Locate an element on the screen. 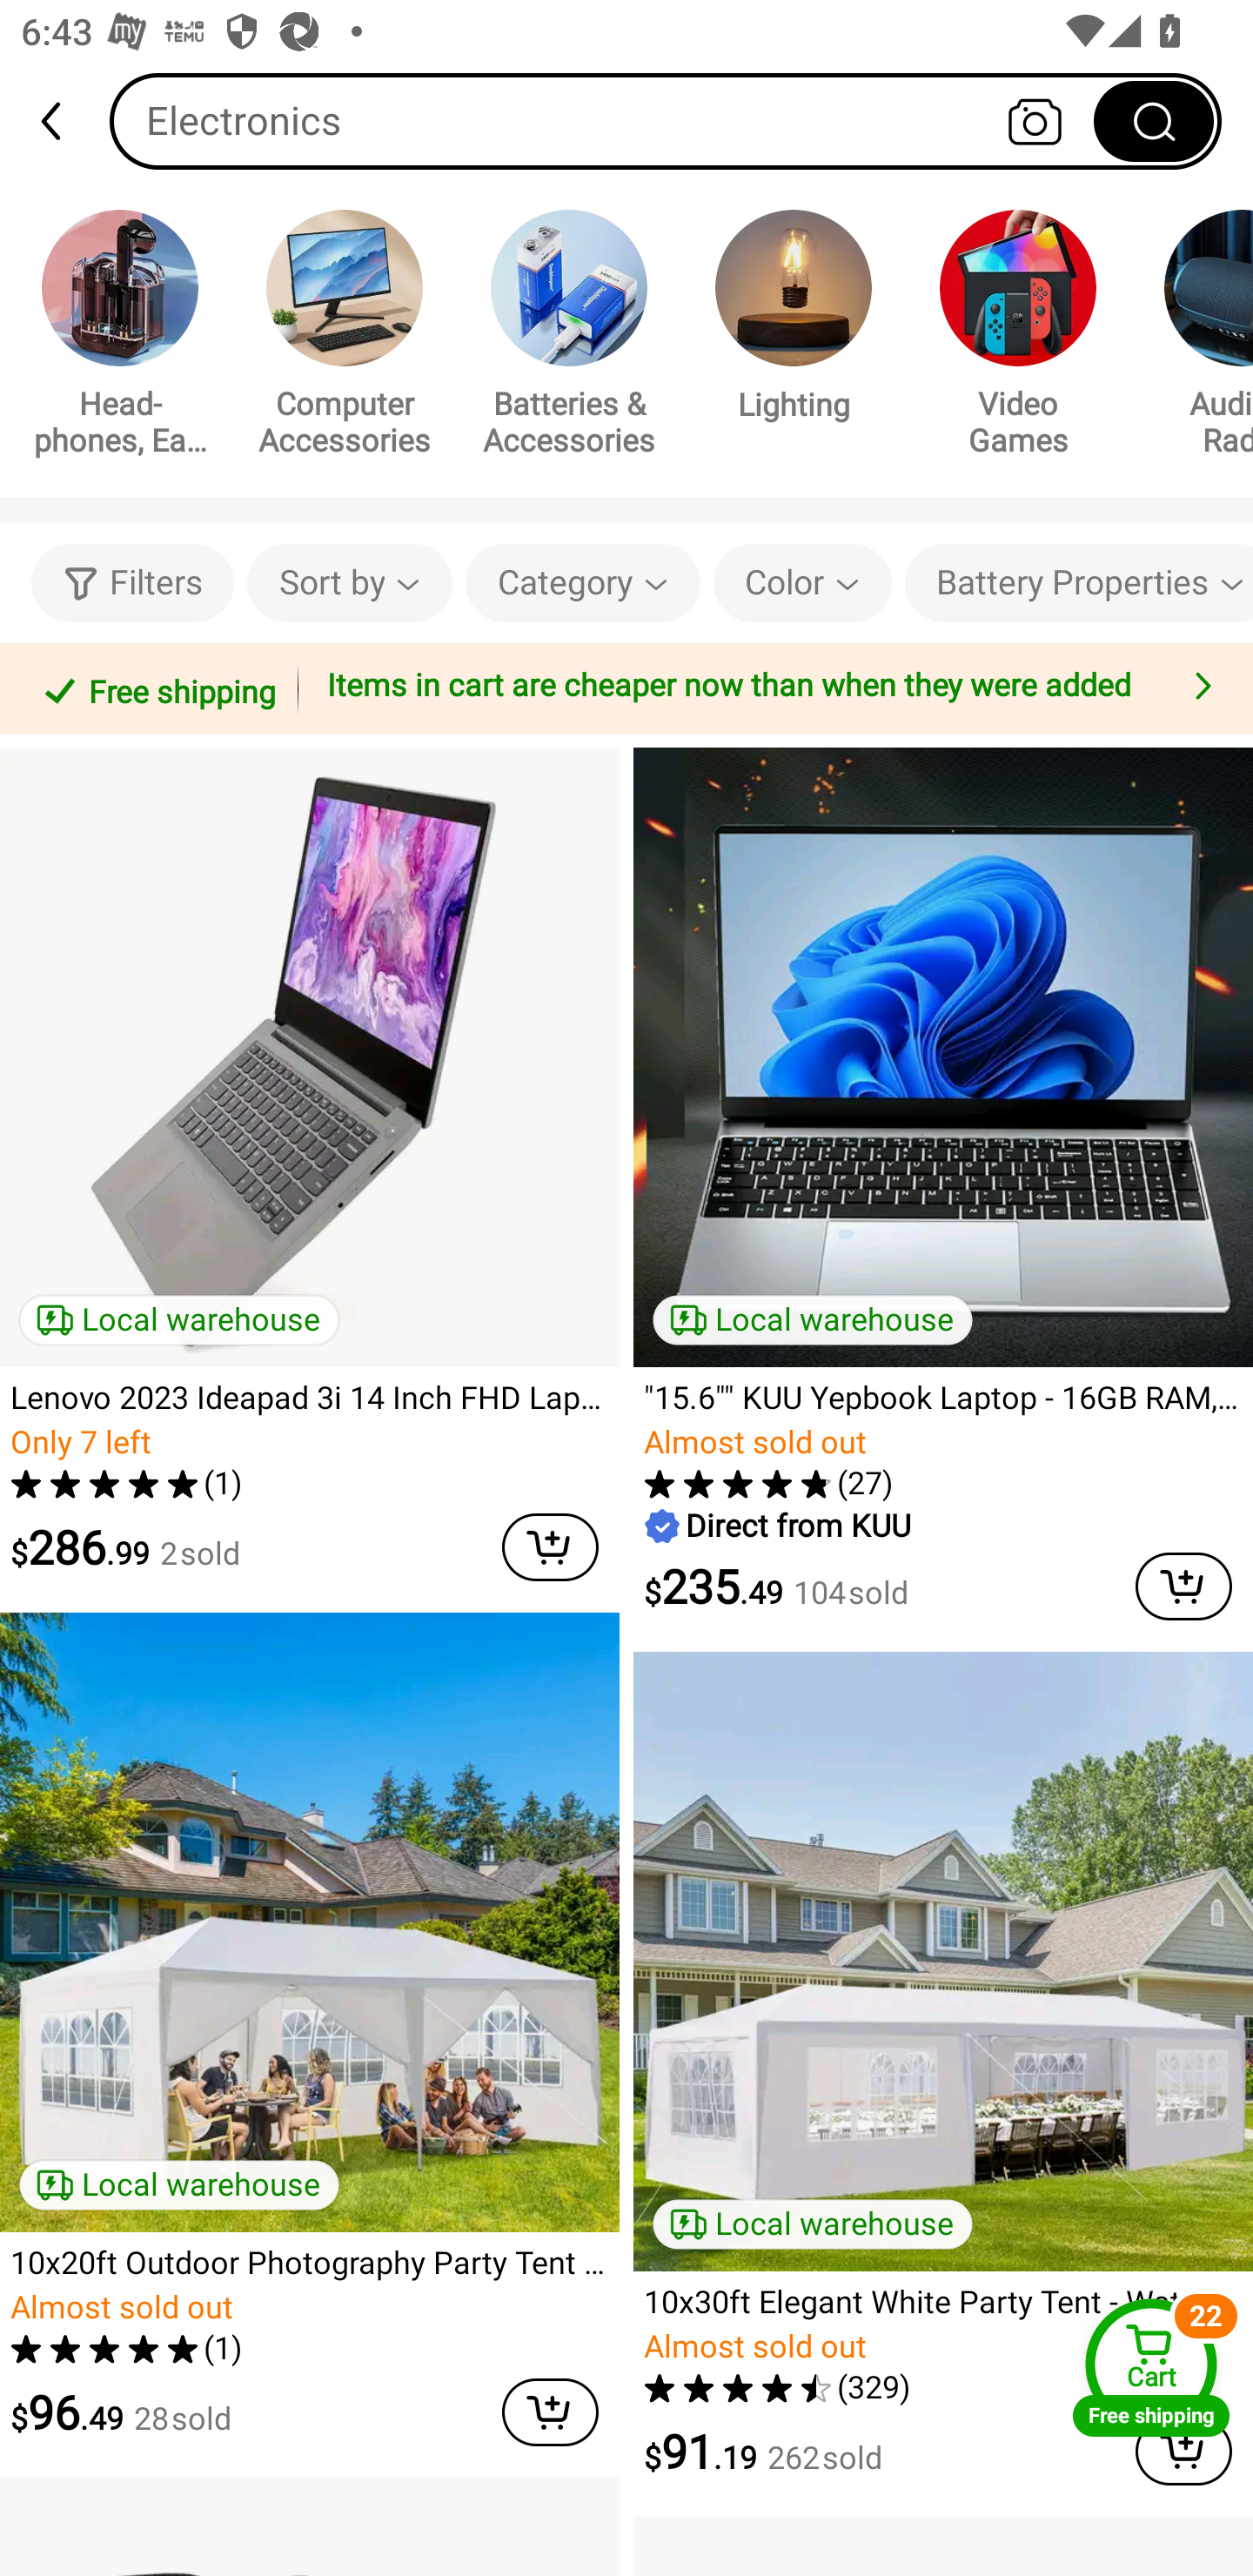 This screenshot has height=2576, width=1253. Battery Properties is located at coordinates (1079, 583).